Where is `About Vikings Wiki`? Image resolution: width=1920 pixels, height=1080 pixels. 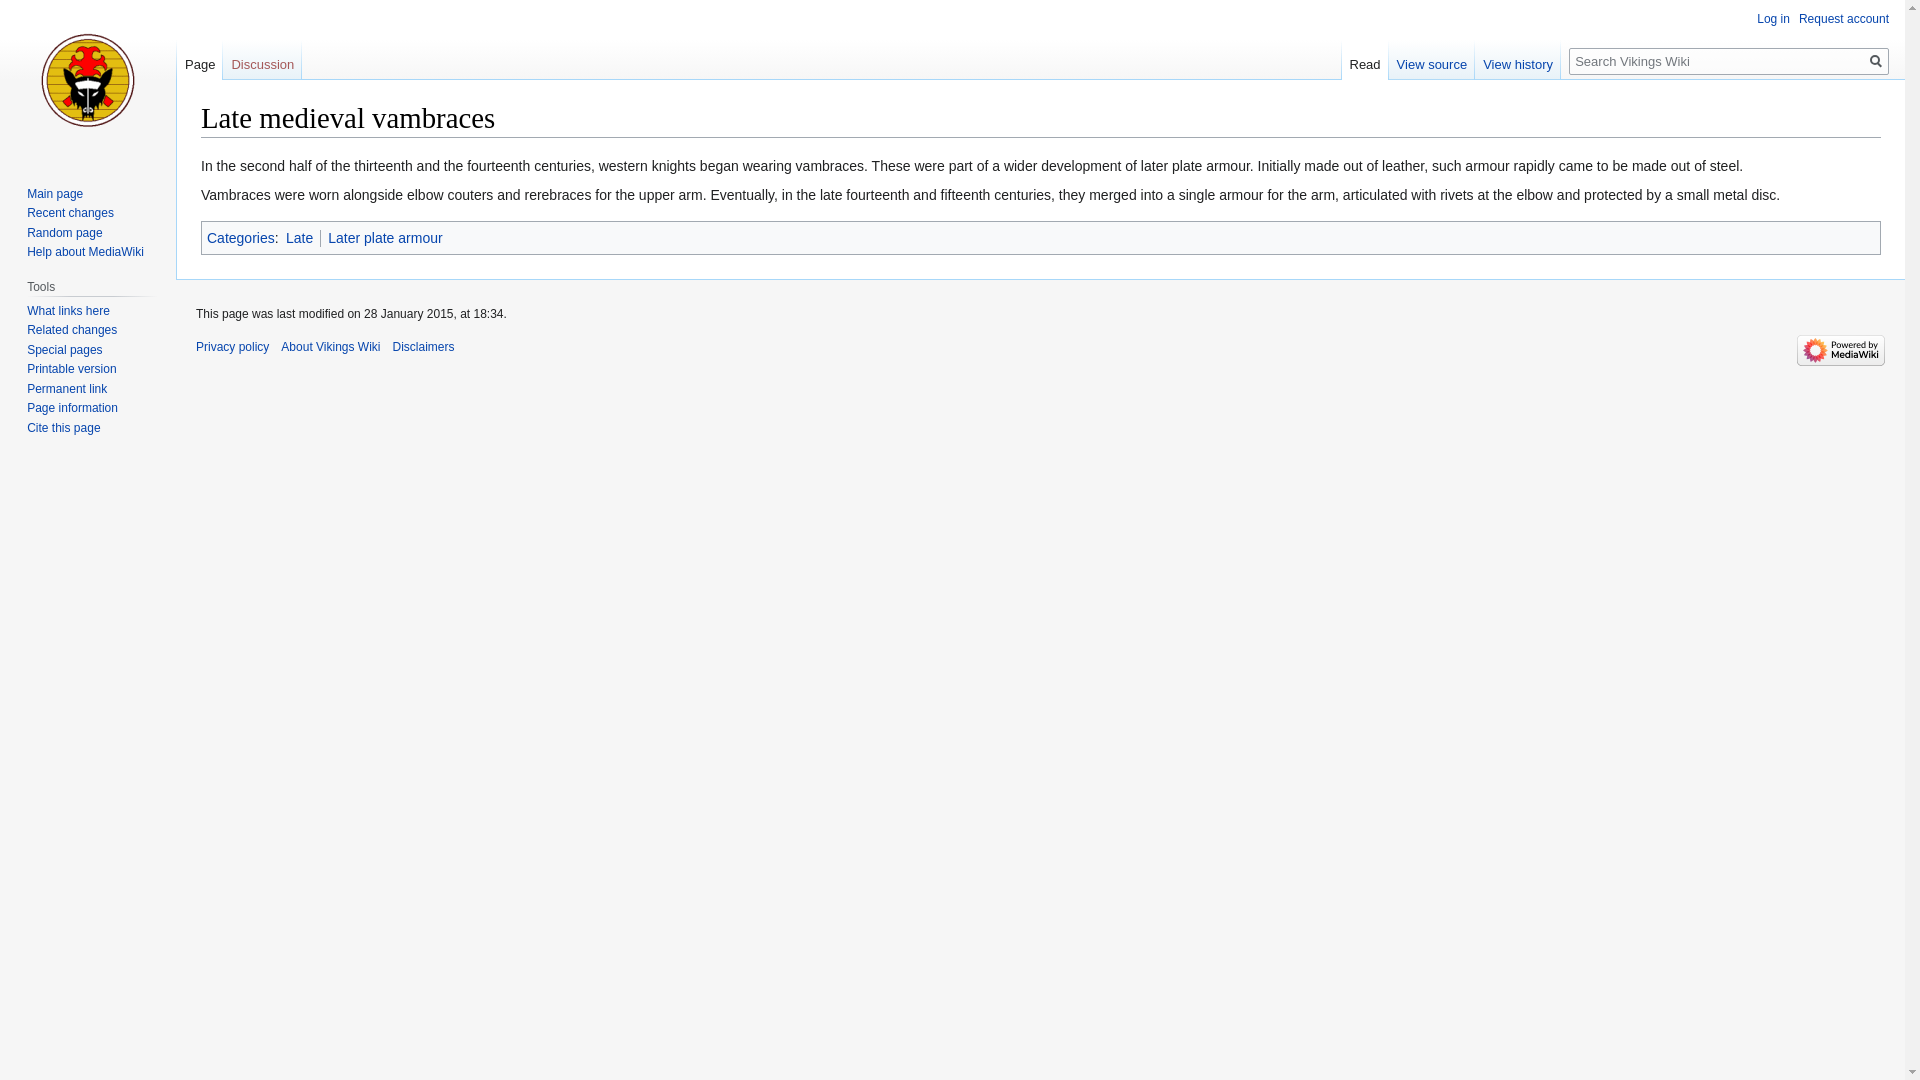
About Vikings Wiki is located at coordinates (330, 347).